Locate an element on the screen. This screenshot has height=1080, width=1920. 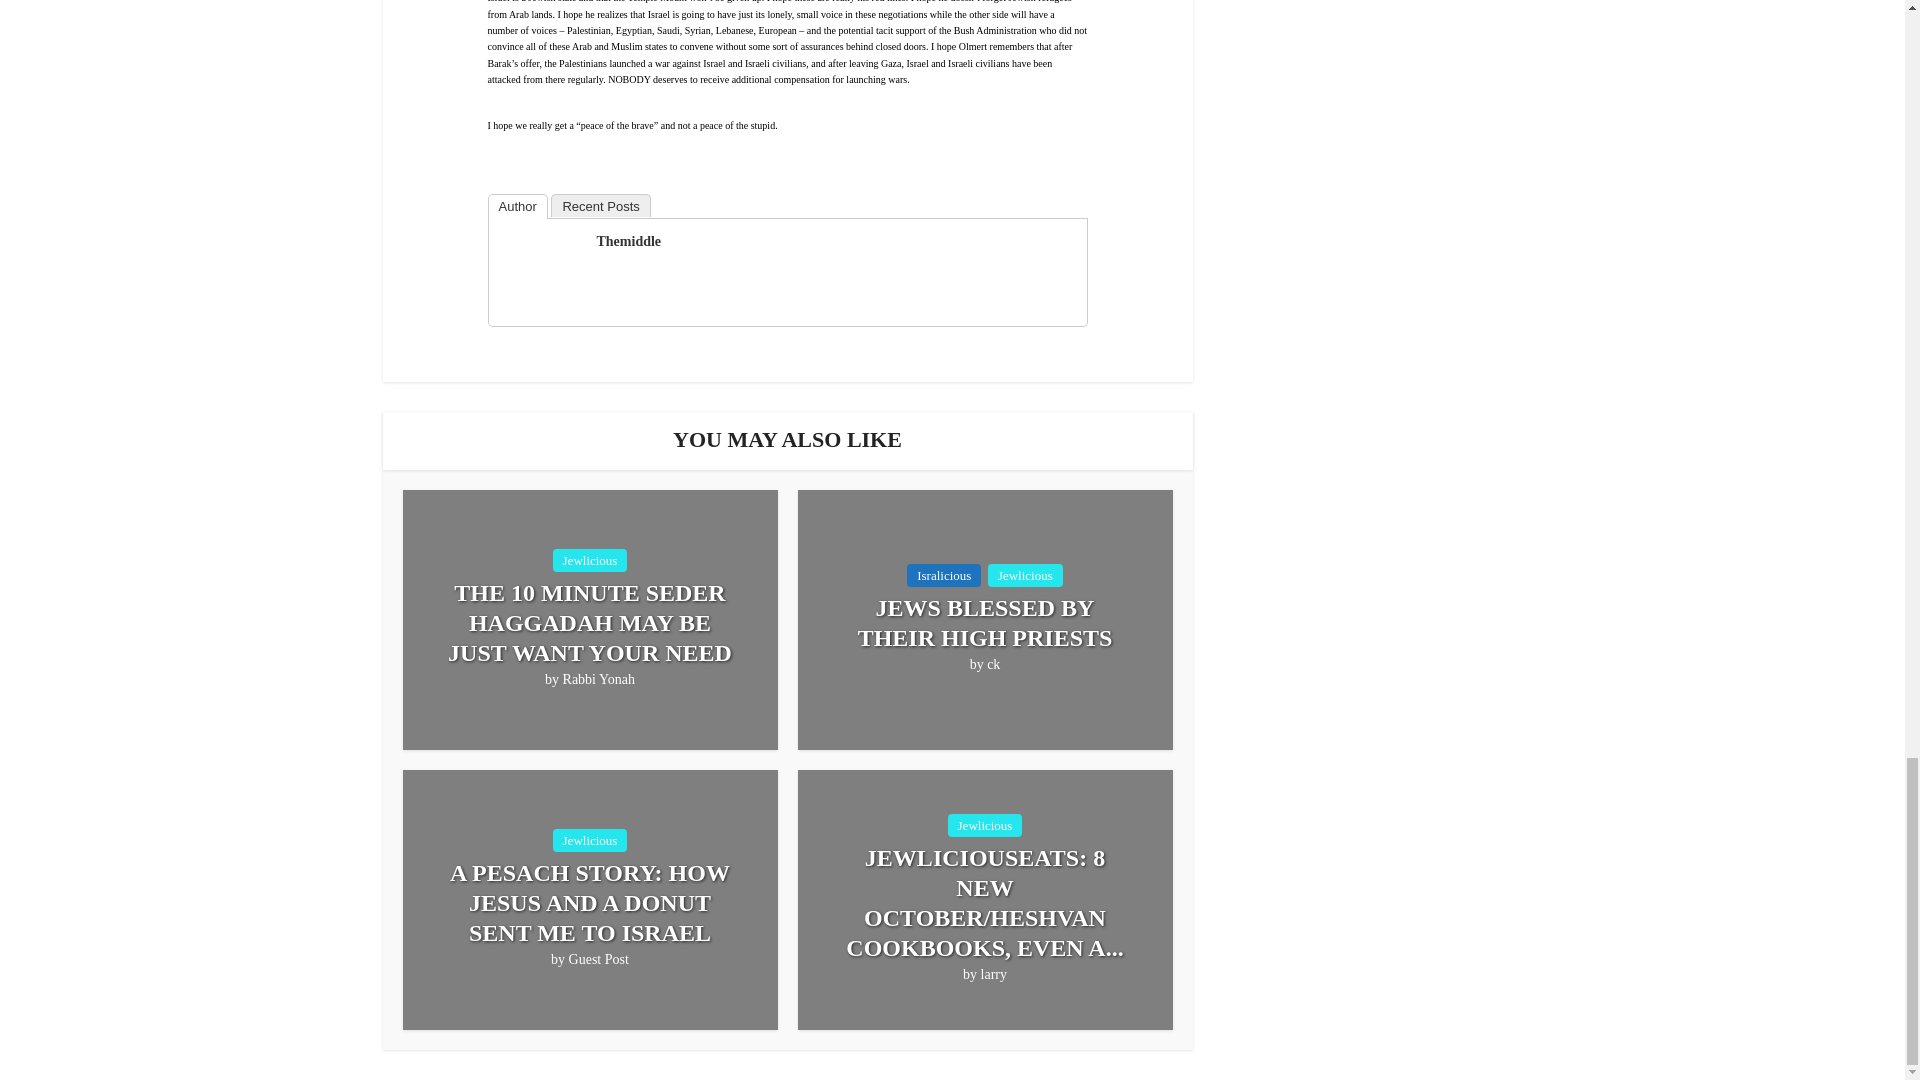
A PESACH STORY: HOW JESUS AND A DONUT SENT ME TO ISRAEL is located at coordinates (589, 902).